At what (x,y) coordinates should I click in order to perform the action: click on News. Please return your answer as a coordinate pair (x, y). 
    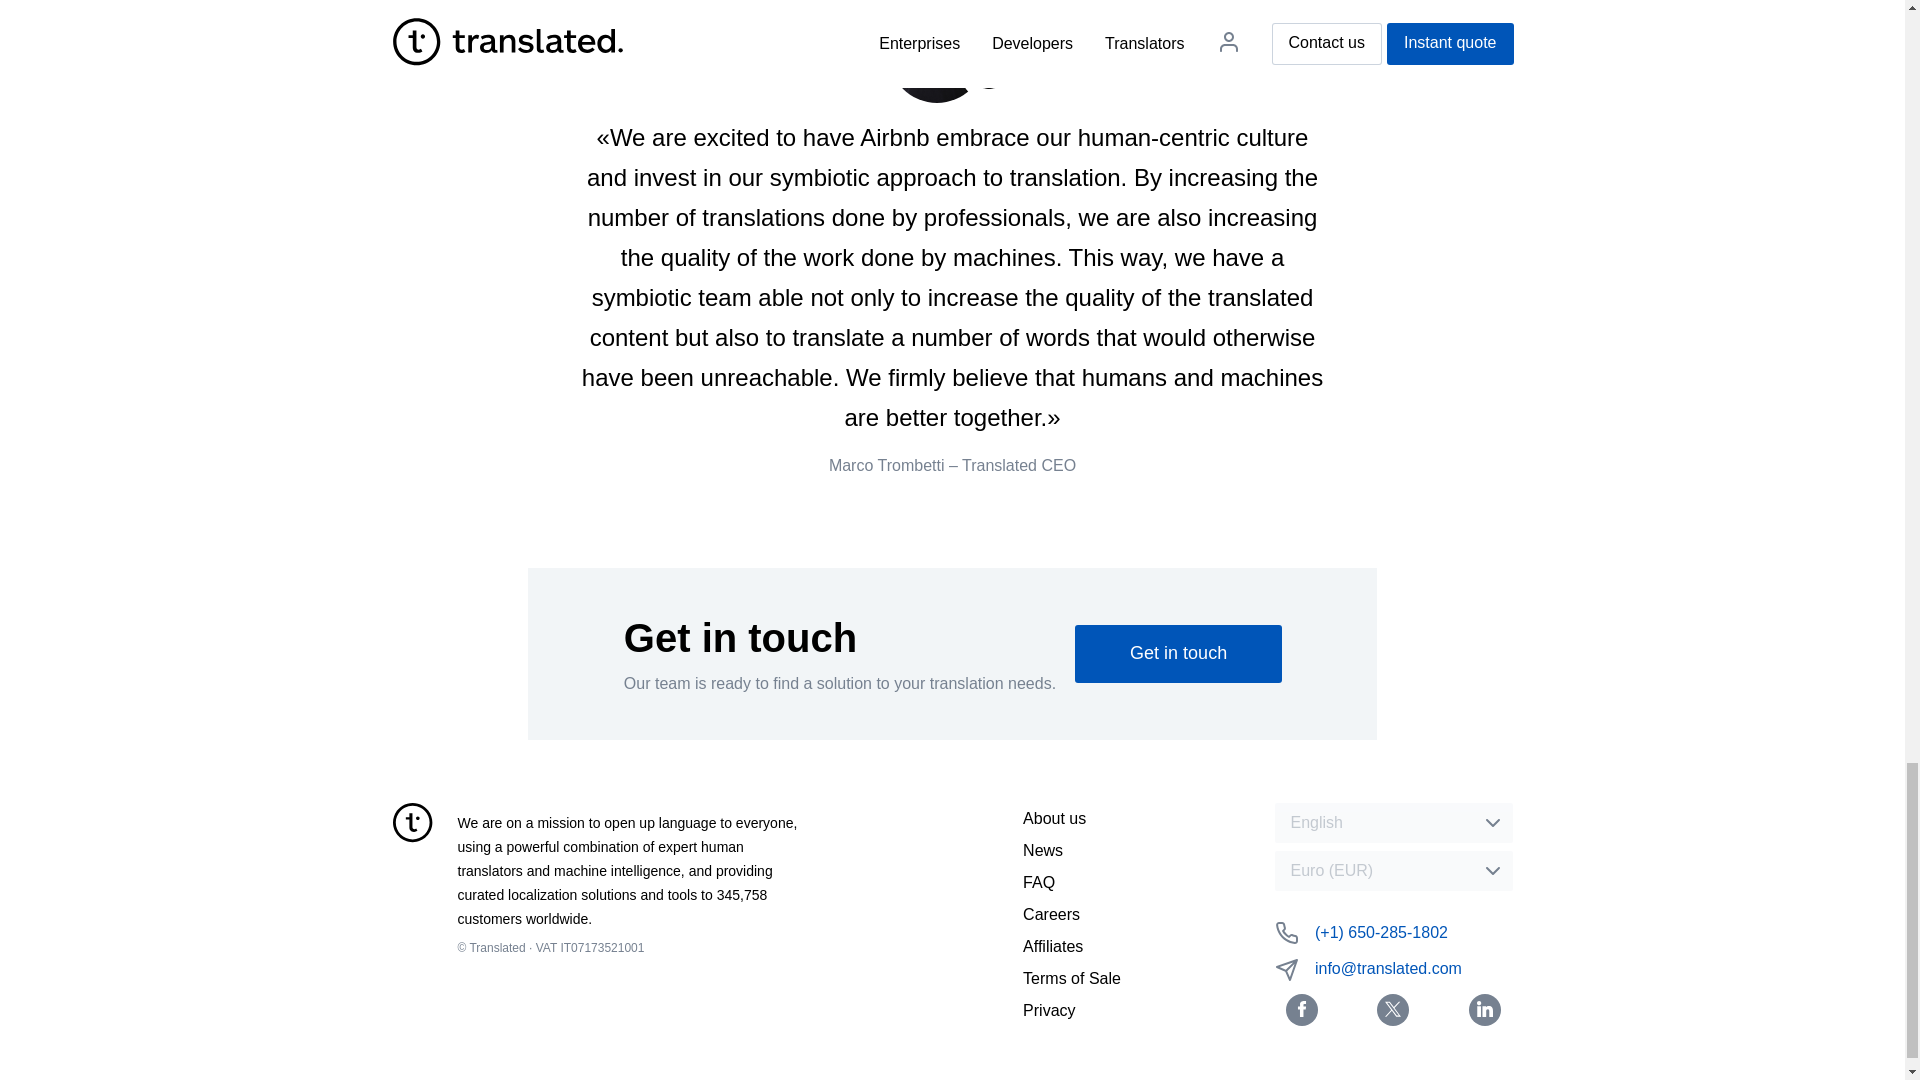
    Looking at the image, I should click on (1043, 850).